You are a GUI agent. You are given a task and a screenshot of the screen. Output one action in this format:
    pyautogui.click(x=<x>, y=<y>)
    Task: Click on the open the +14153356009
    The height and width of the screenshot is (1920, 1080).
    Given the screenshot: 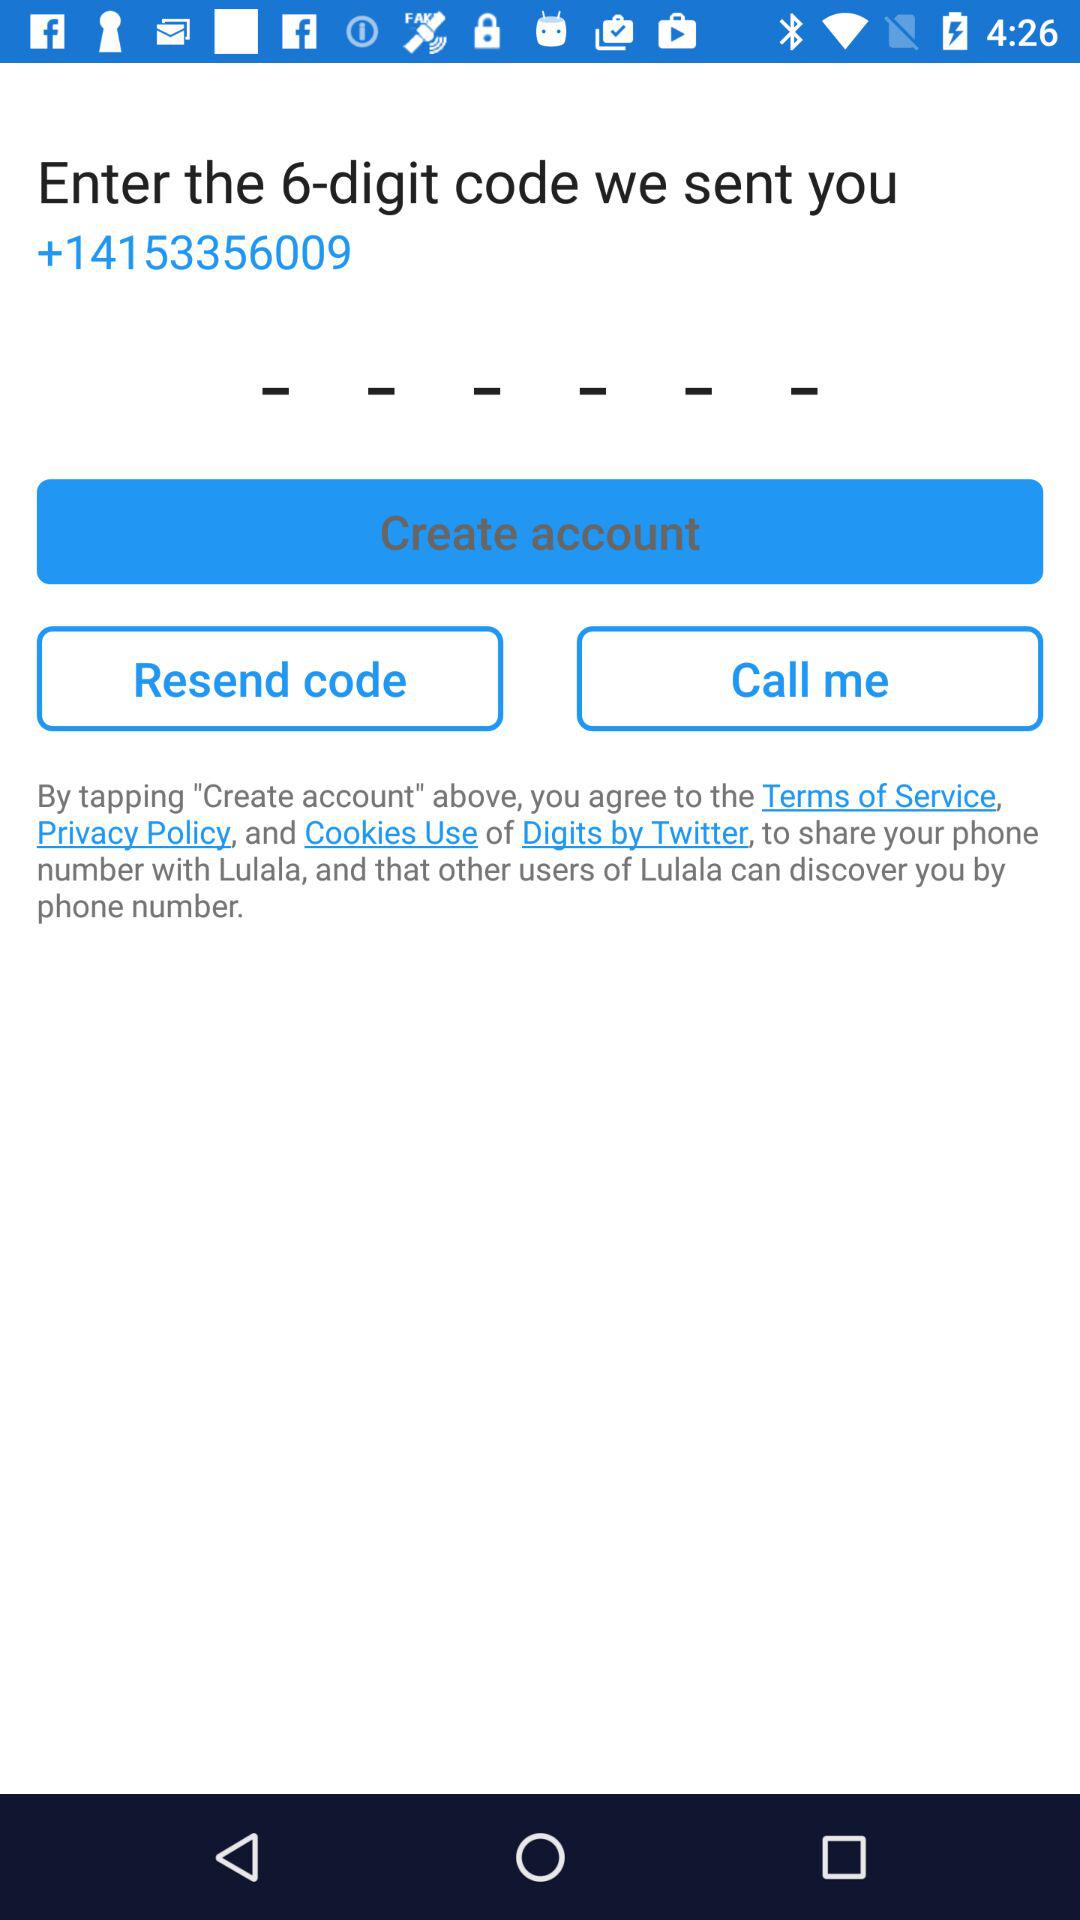 What is the action you would take?
    pyautogui.click(x=540, y=250)
    